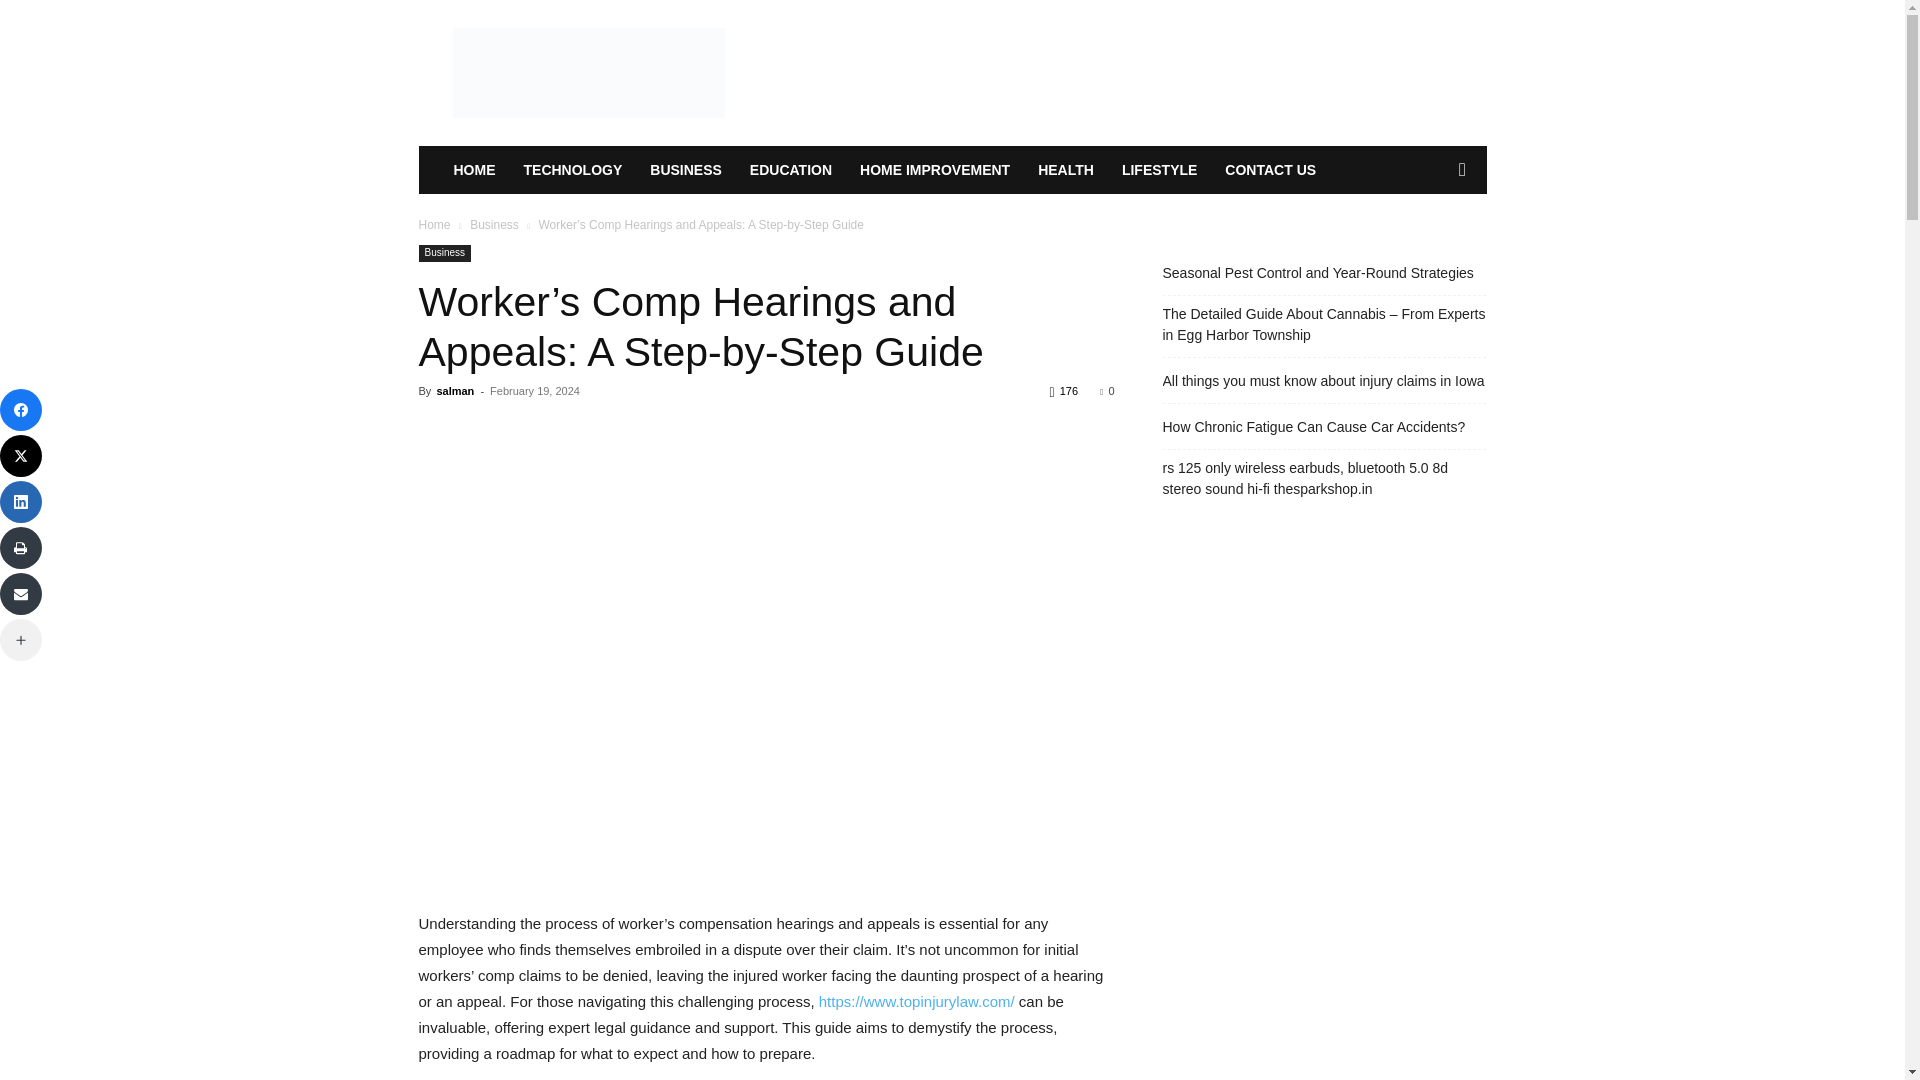  What do you see at coordinates (685, 170) in the screenshot?
I see `BUSINESS` at bounding box center [685, 170].